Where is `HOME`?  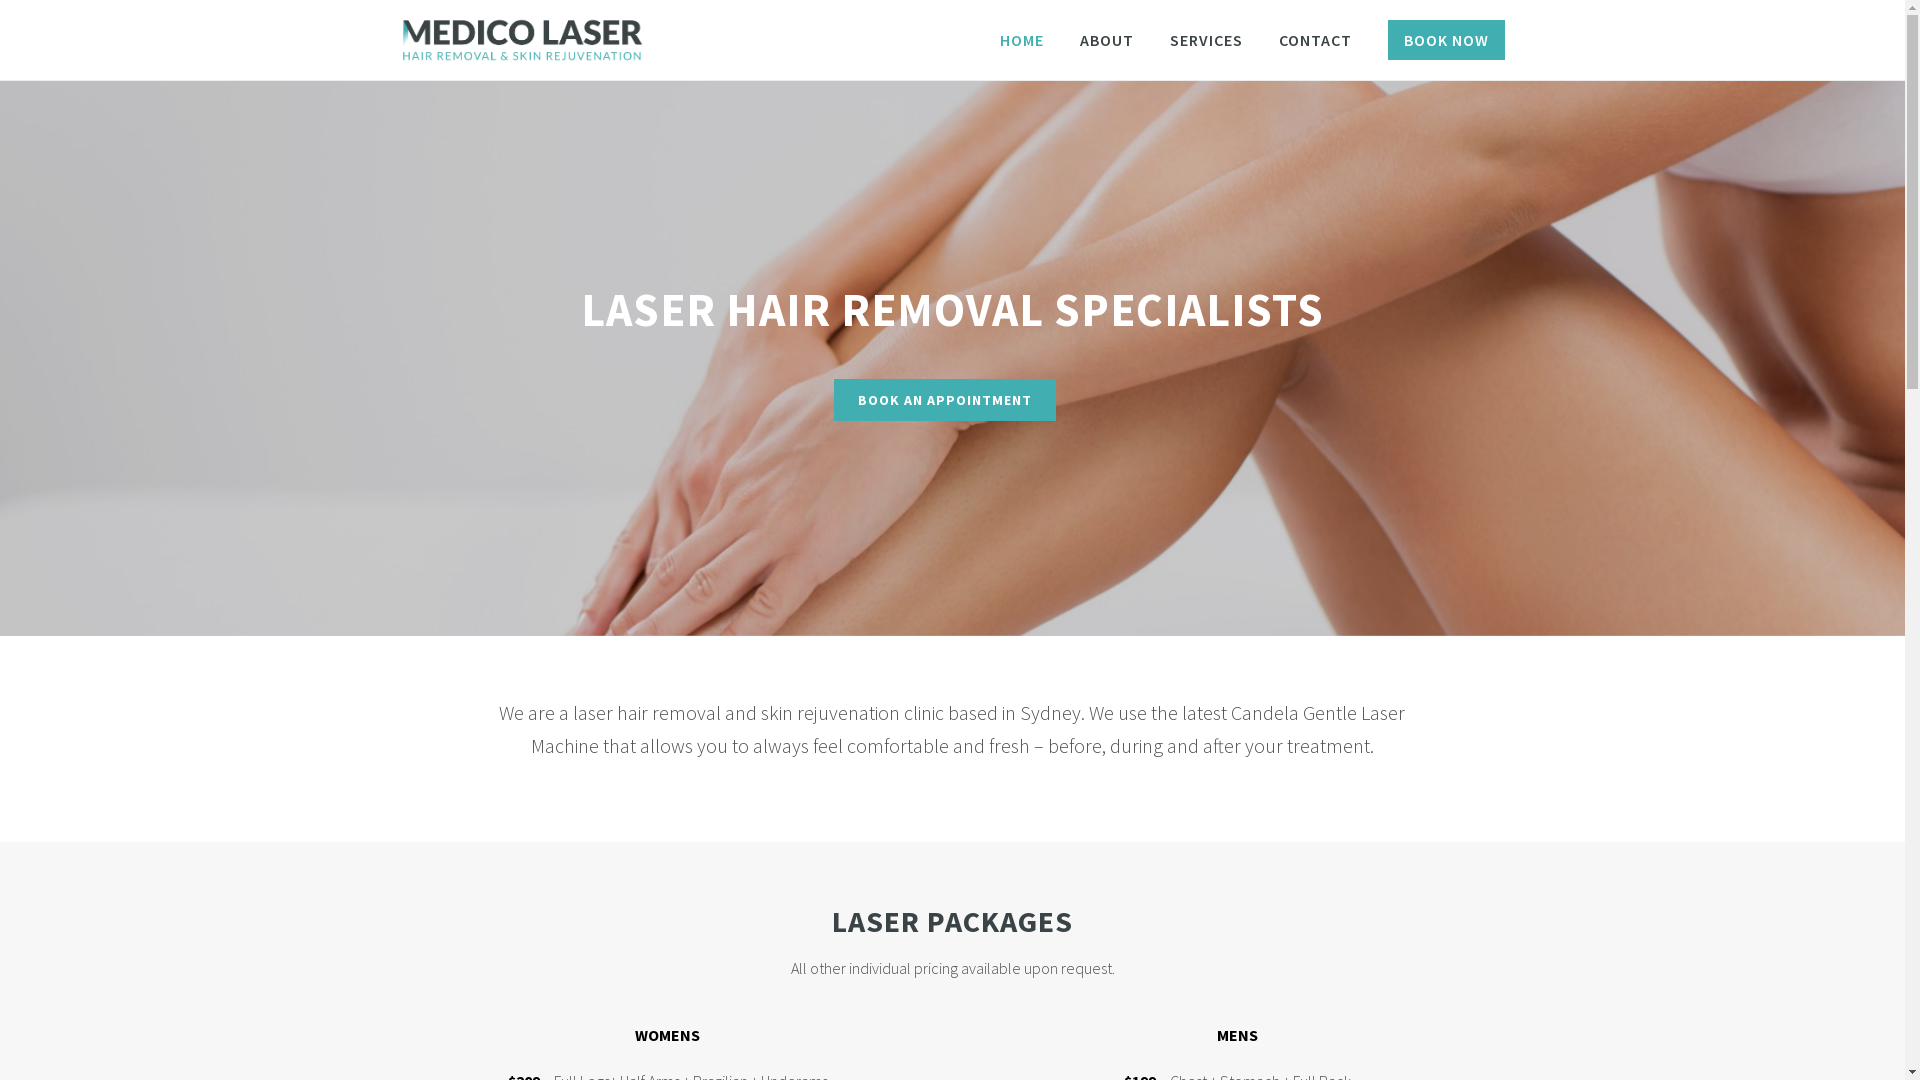 HOME is located at coordinates (1022, 40).